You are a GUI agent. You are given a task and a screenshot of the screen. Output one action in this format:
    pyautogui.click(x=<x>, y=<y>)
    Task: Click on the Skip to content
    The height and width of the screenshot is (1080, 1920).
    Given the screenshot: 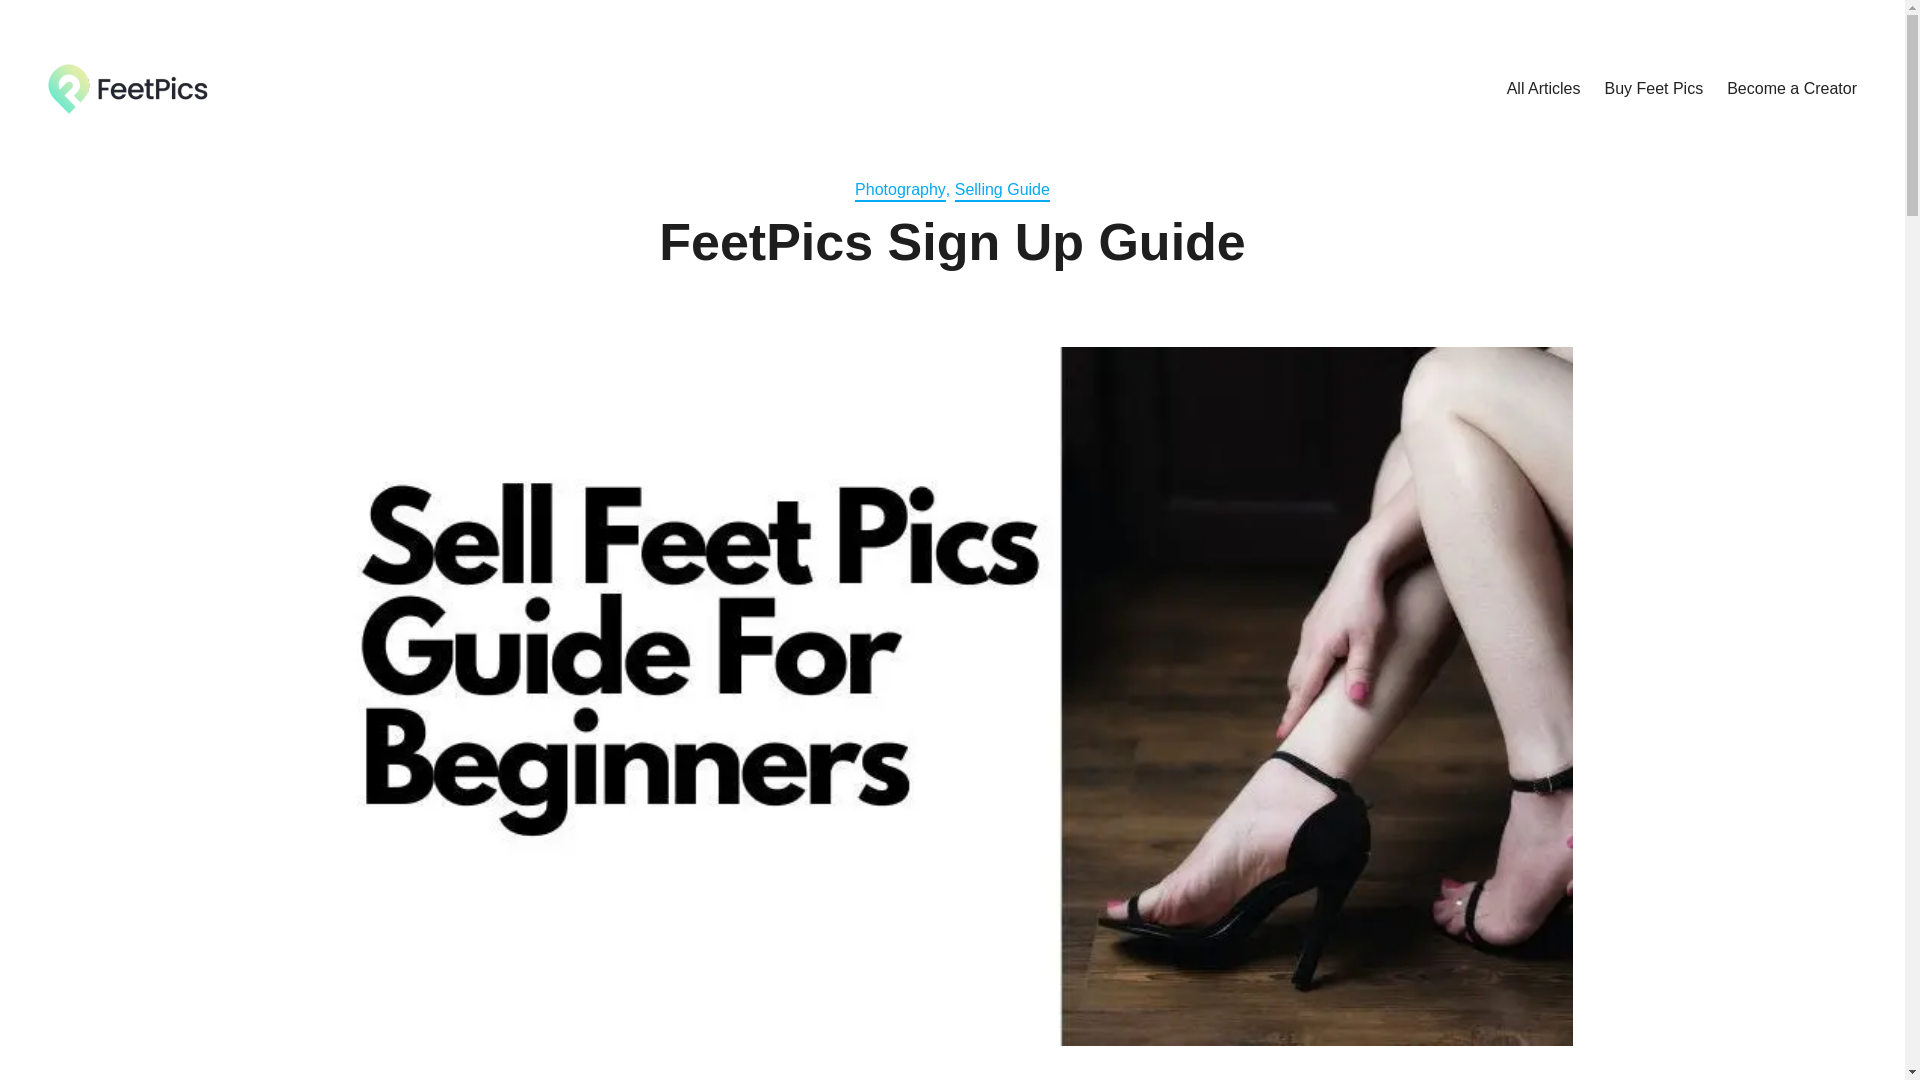 What is the action you would take?
    pyautogui.click(x=26, y=22)
    